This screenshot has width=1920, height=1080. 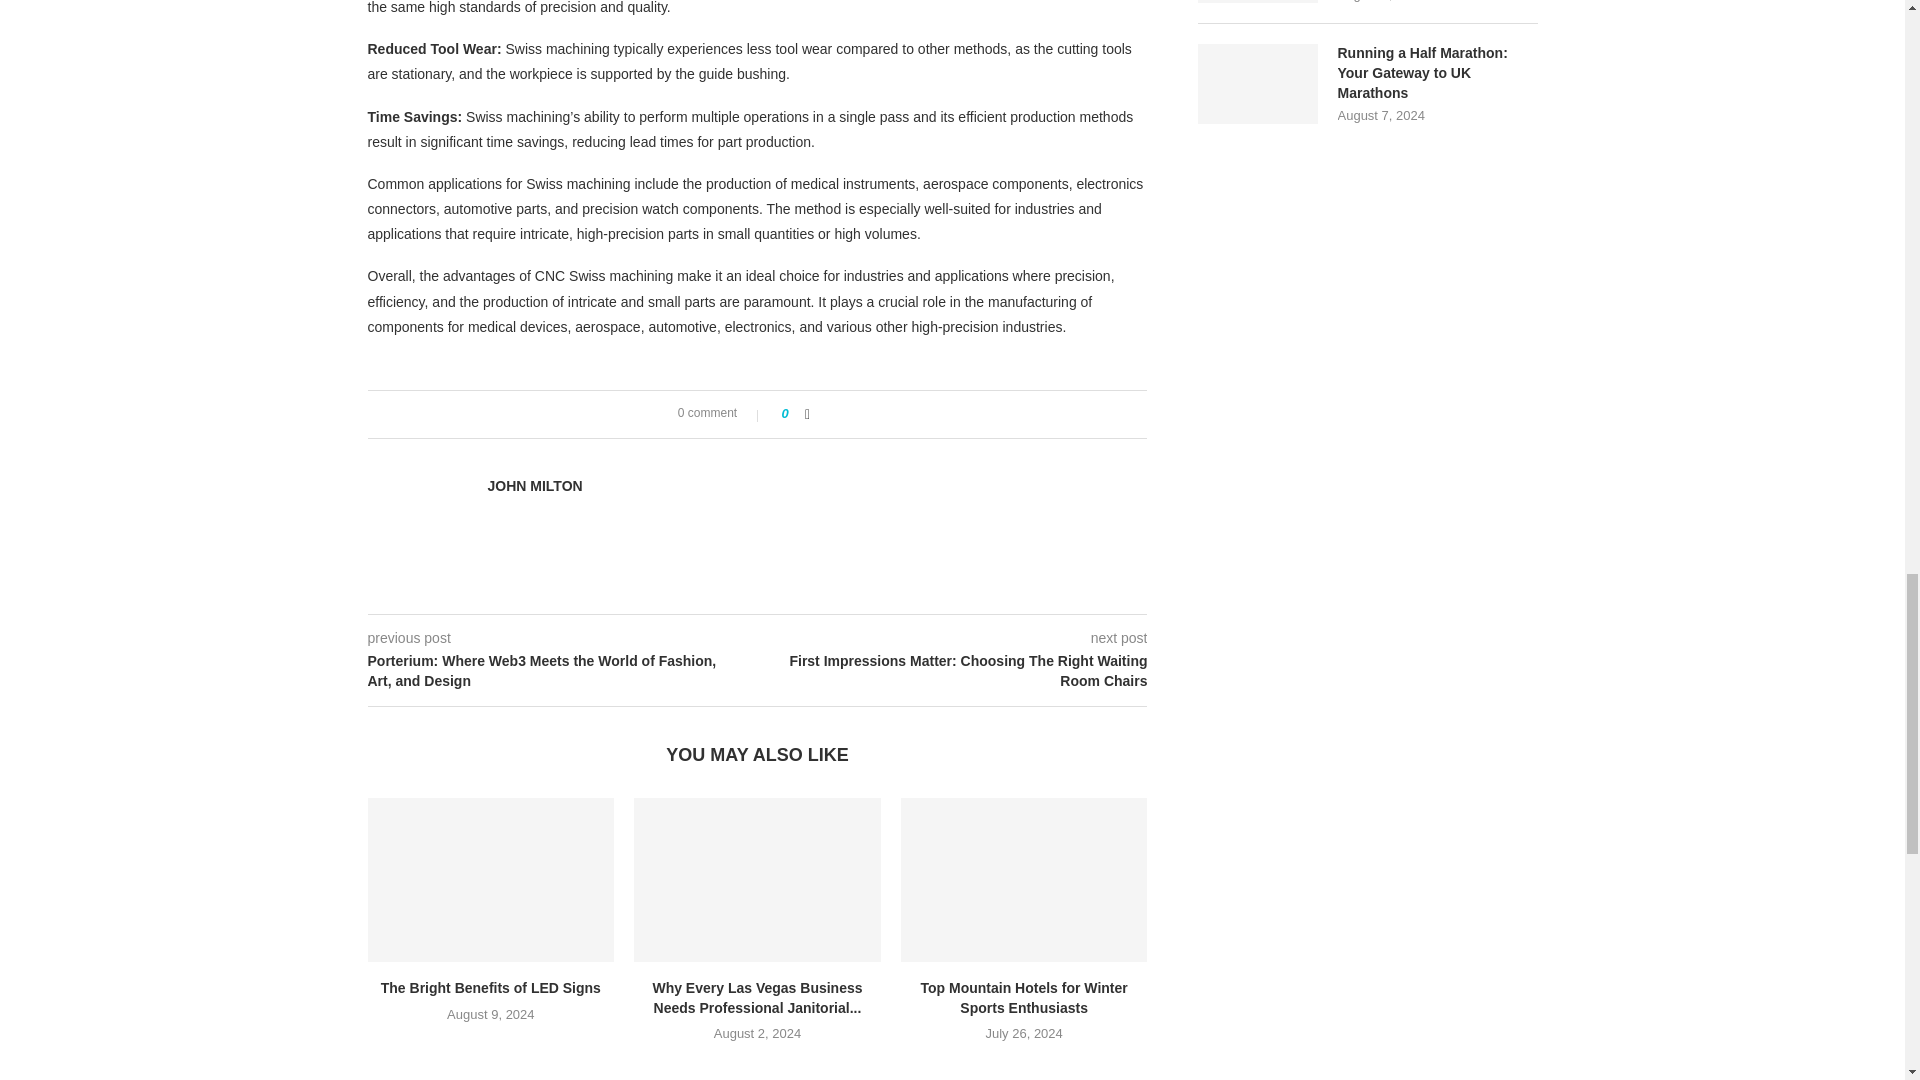 I want to click on Top Mountain Hotels for Winter Sports Enthusiasts, so click(x=1024, y=880).